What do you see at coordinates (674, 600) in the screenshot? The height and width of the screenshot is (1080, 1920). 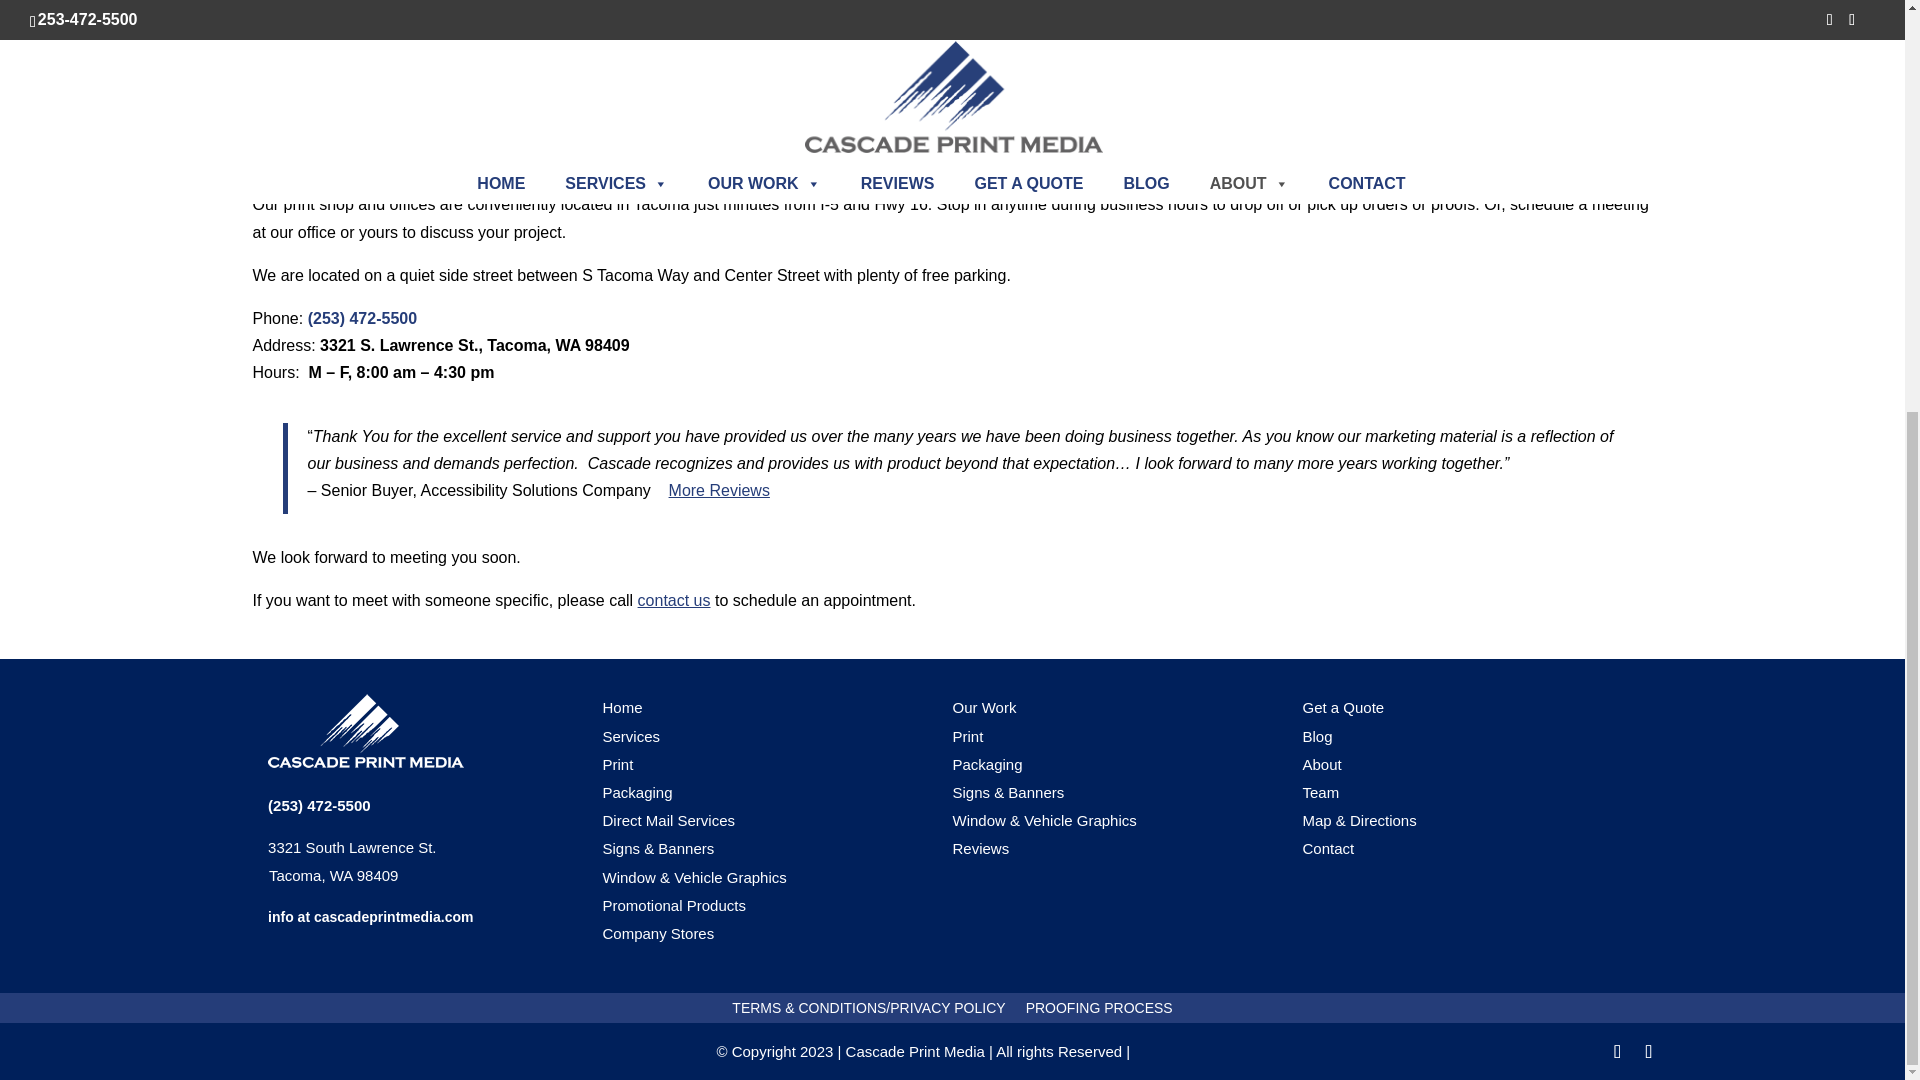 I see `Print` at bounding box center [674, 600].